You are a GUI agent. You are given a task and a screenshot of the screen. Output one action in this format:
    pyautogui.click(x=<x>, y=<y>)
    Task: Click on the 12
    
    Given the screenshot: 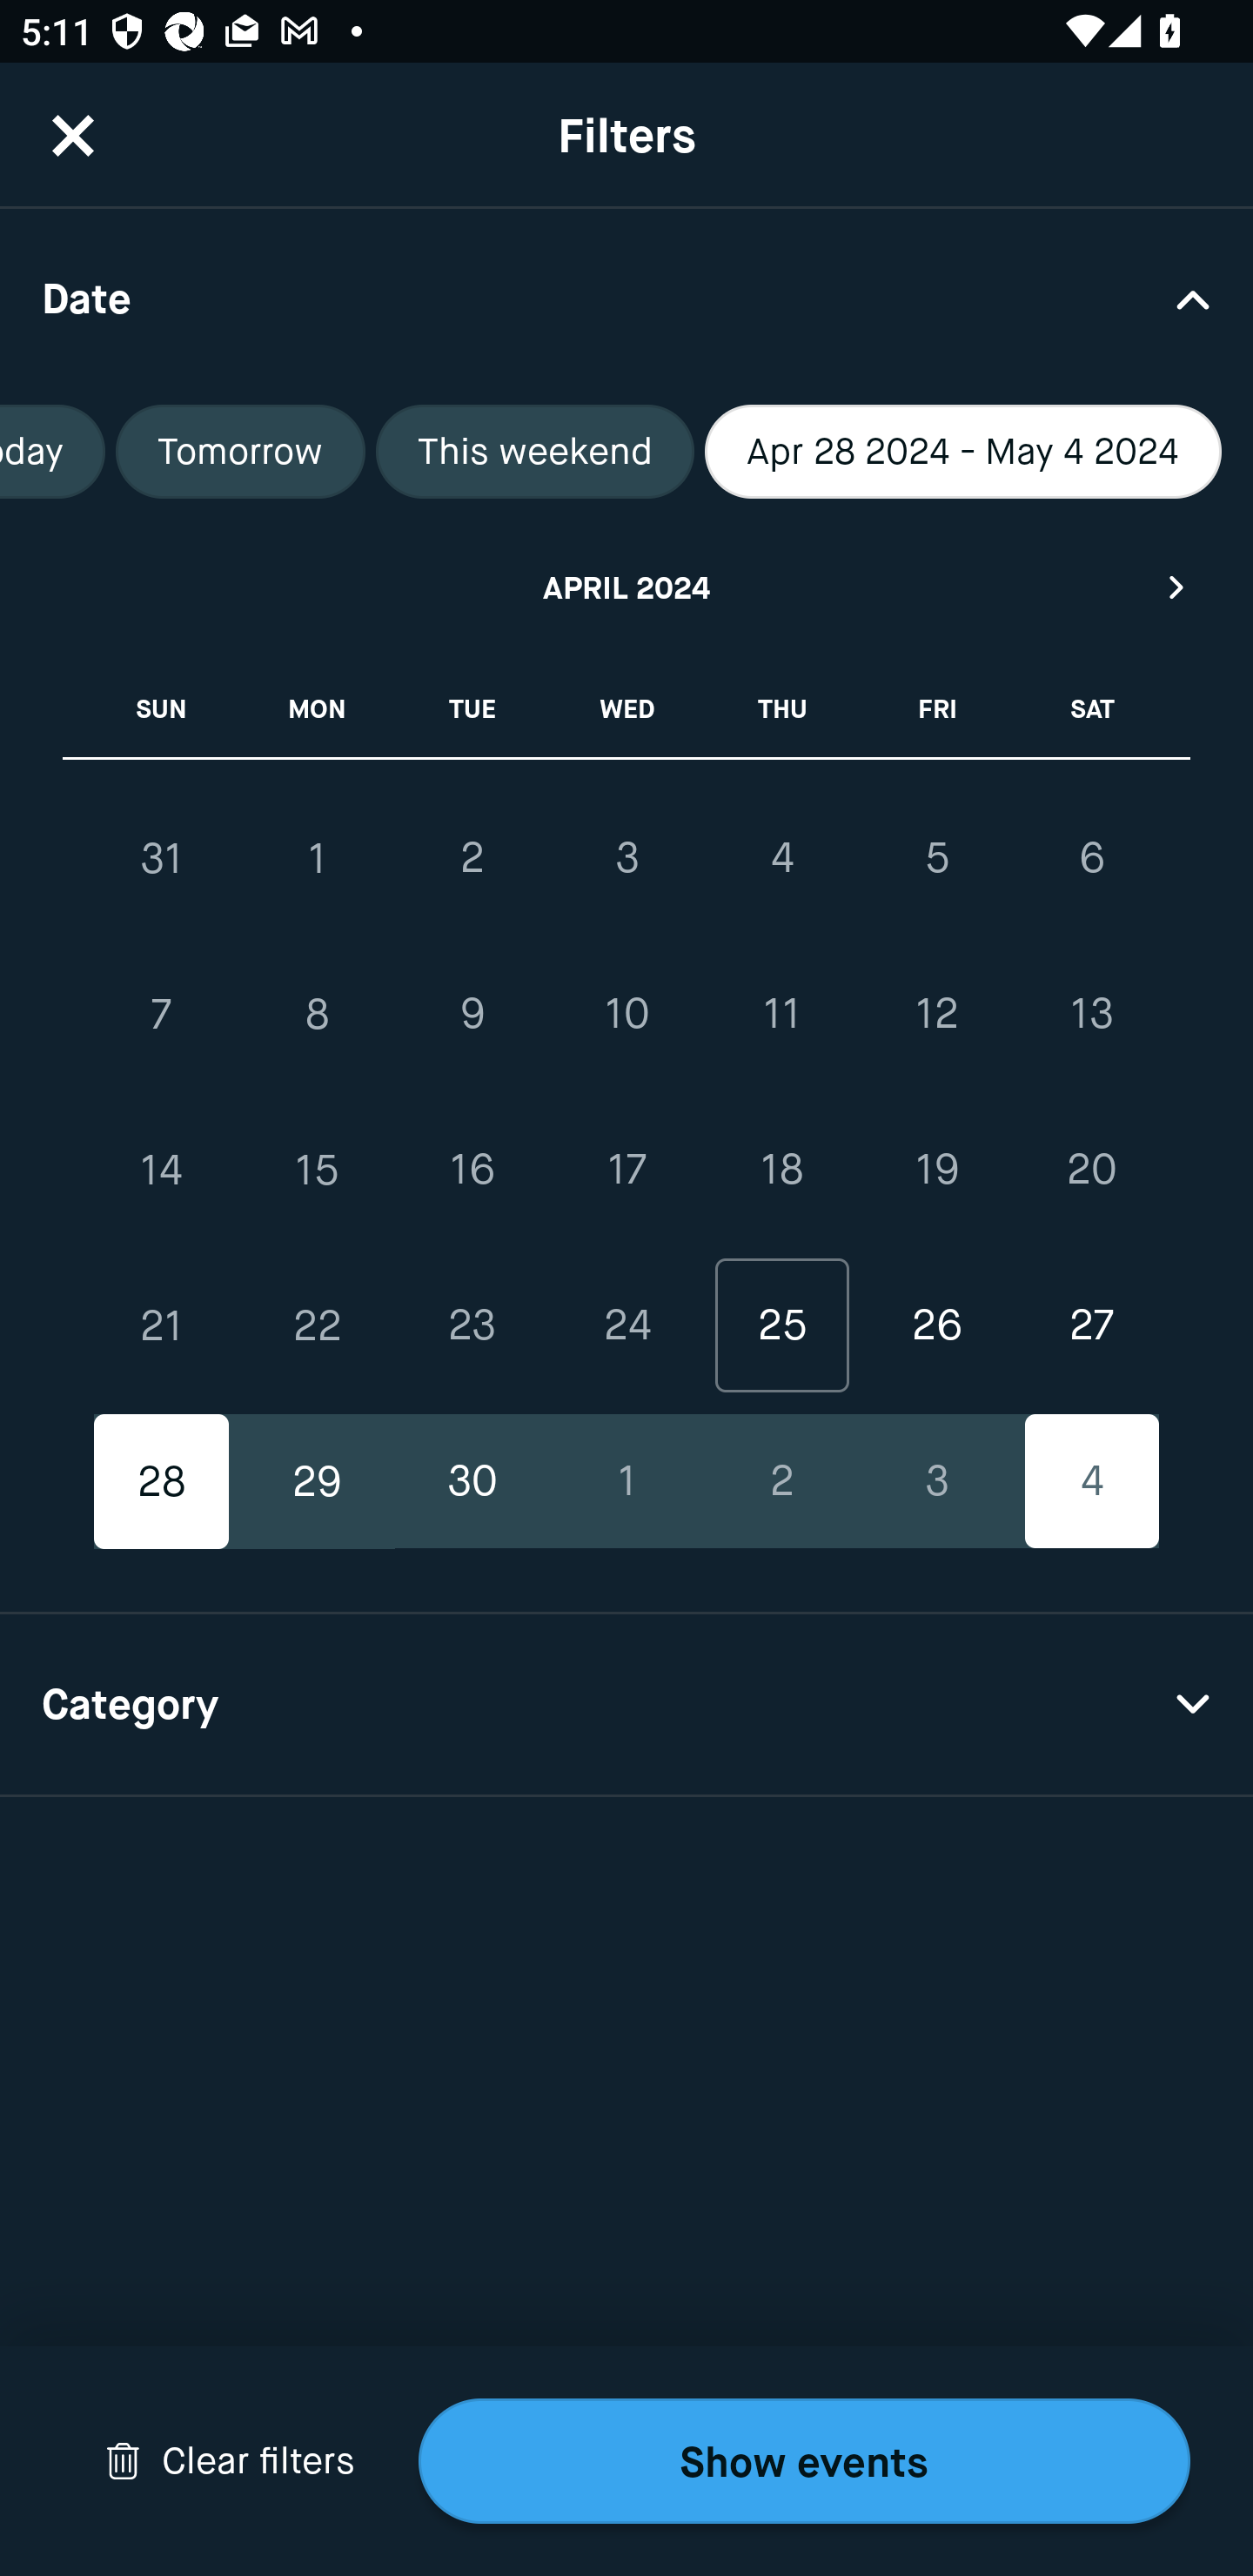 What is the action you would take?
    pyautogui.click(x=936, y=1015)
    